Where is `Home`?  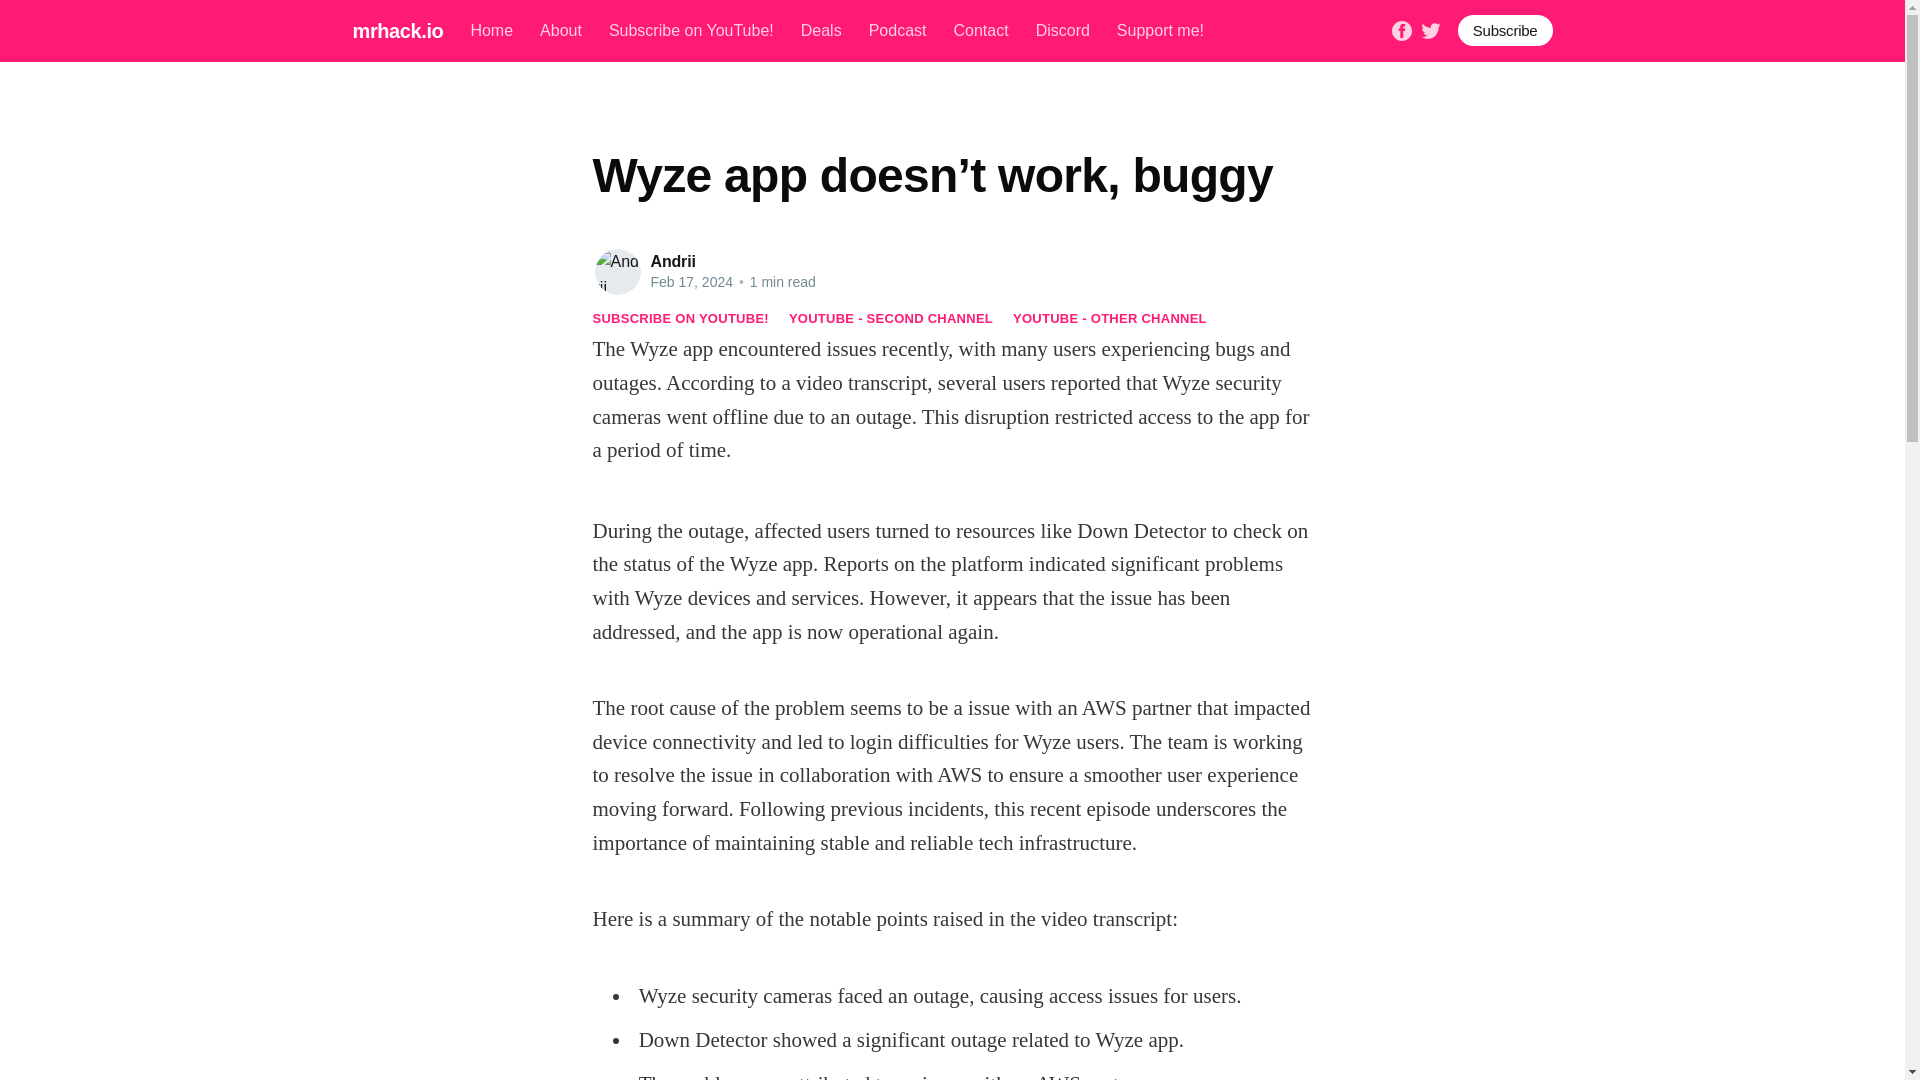
Home is located at coordinates (491, 30).